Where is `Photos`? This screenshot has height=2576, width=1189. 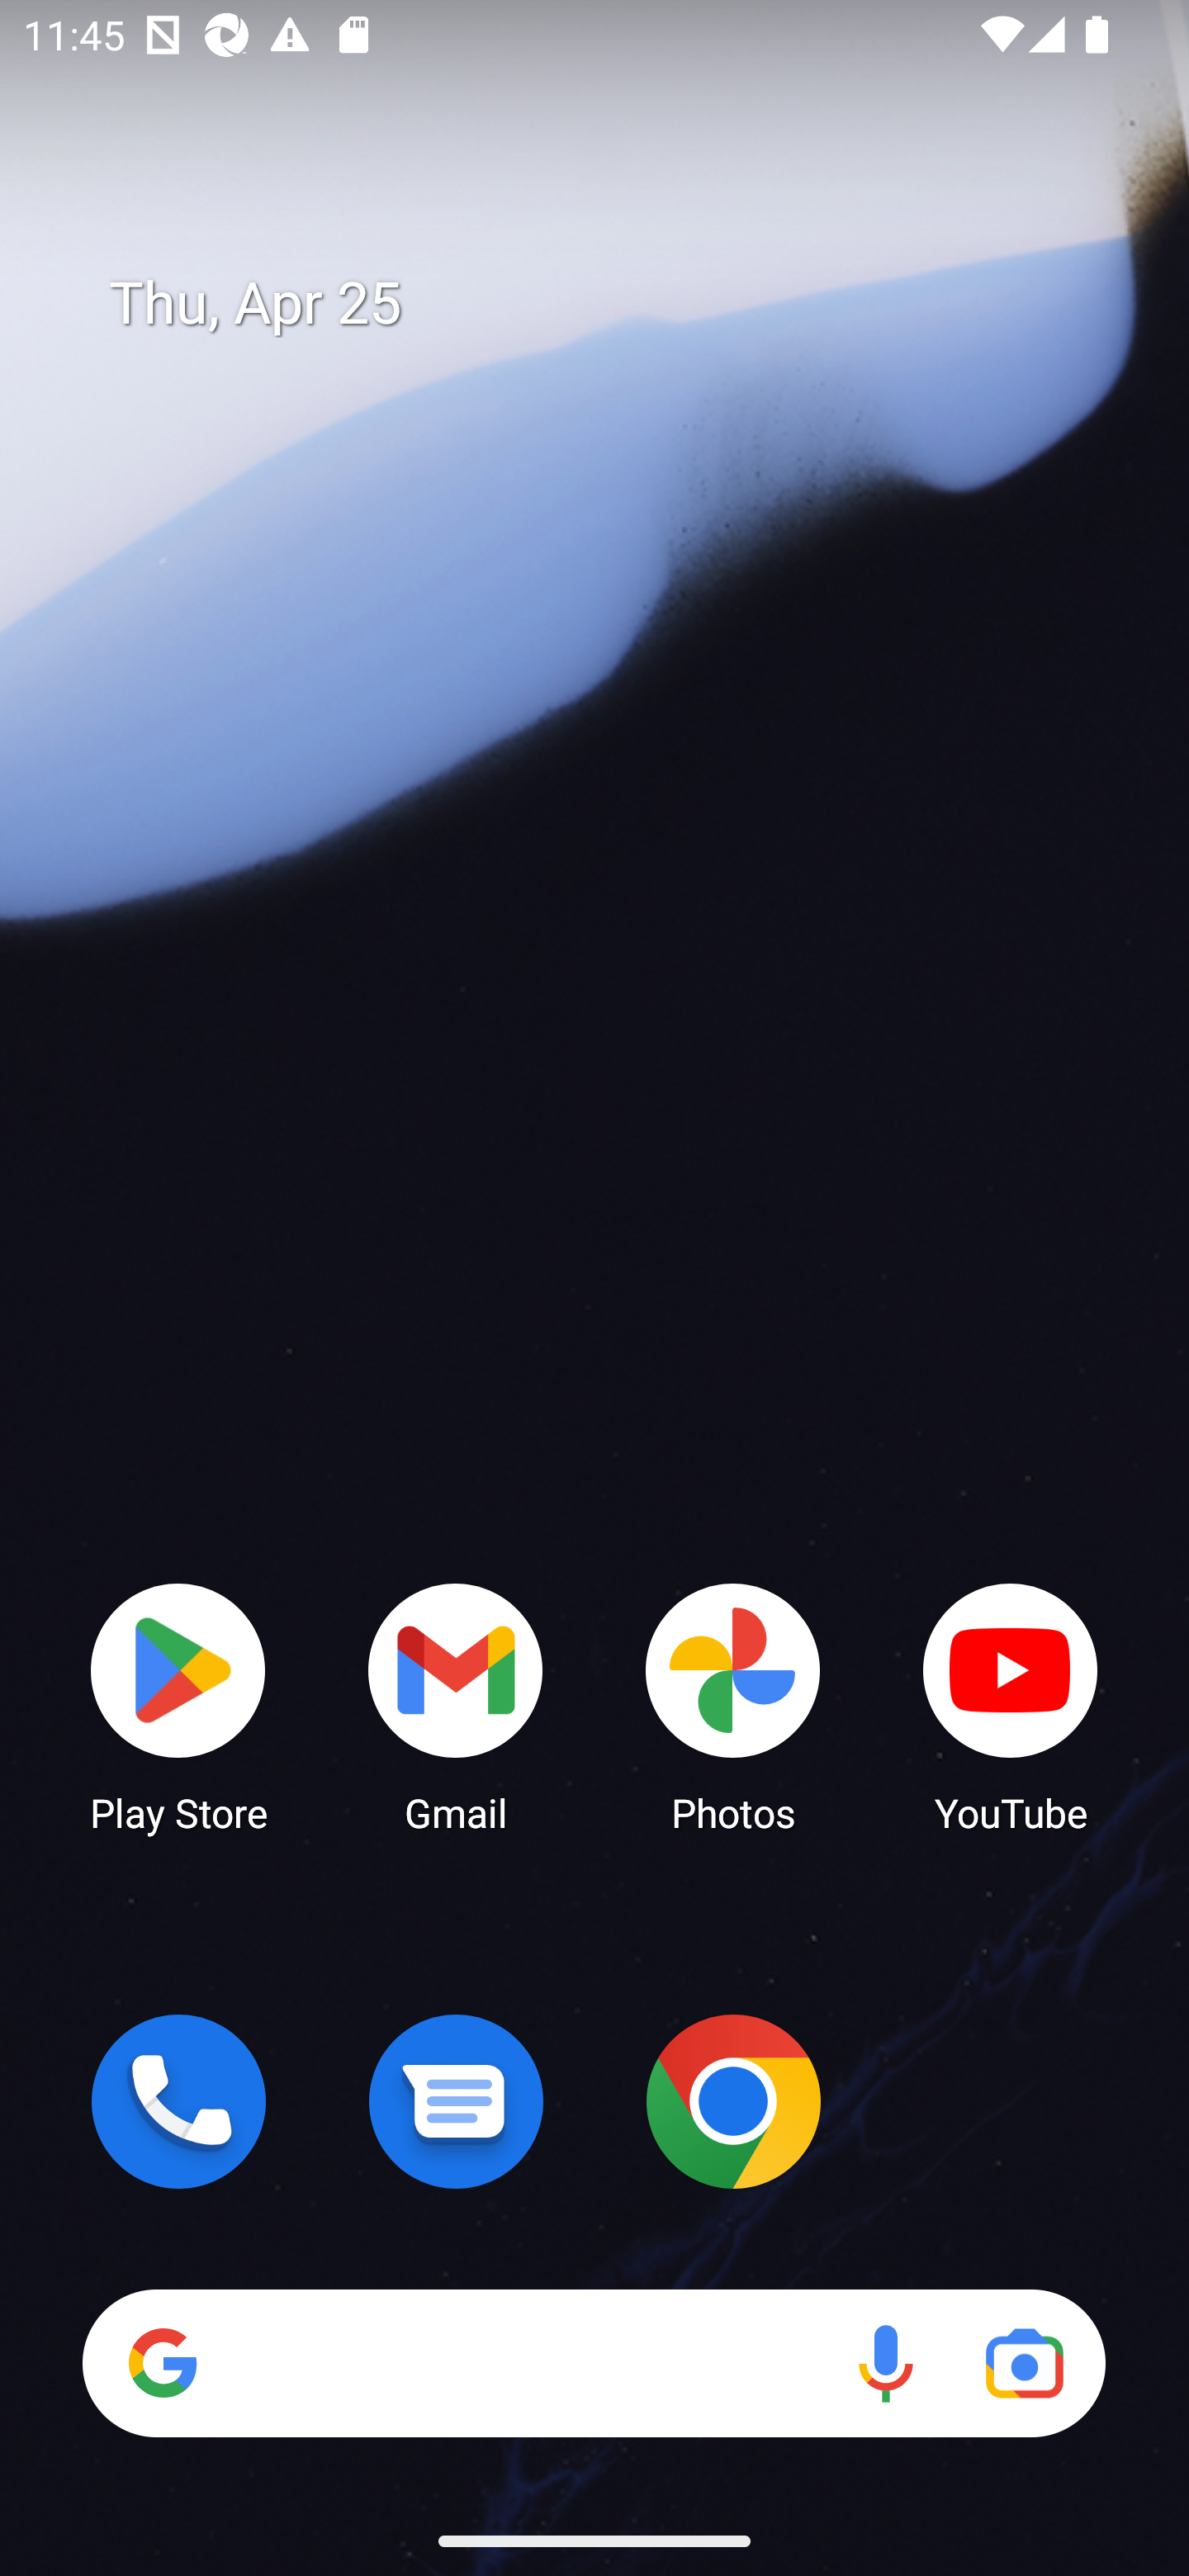
Photos is located at coordinates (733, 1706).